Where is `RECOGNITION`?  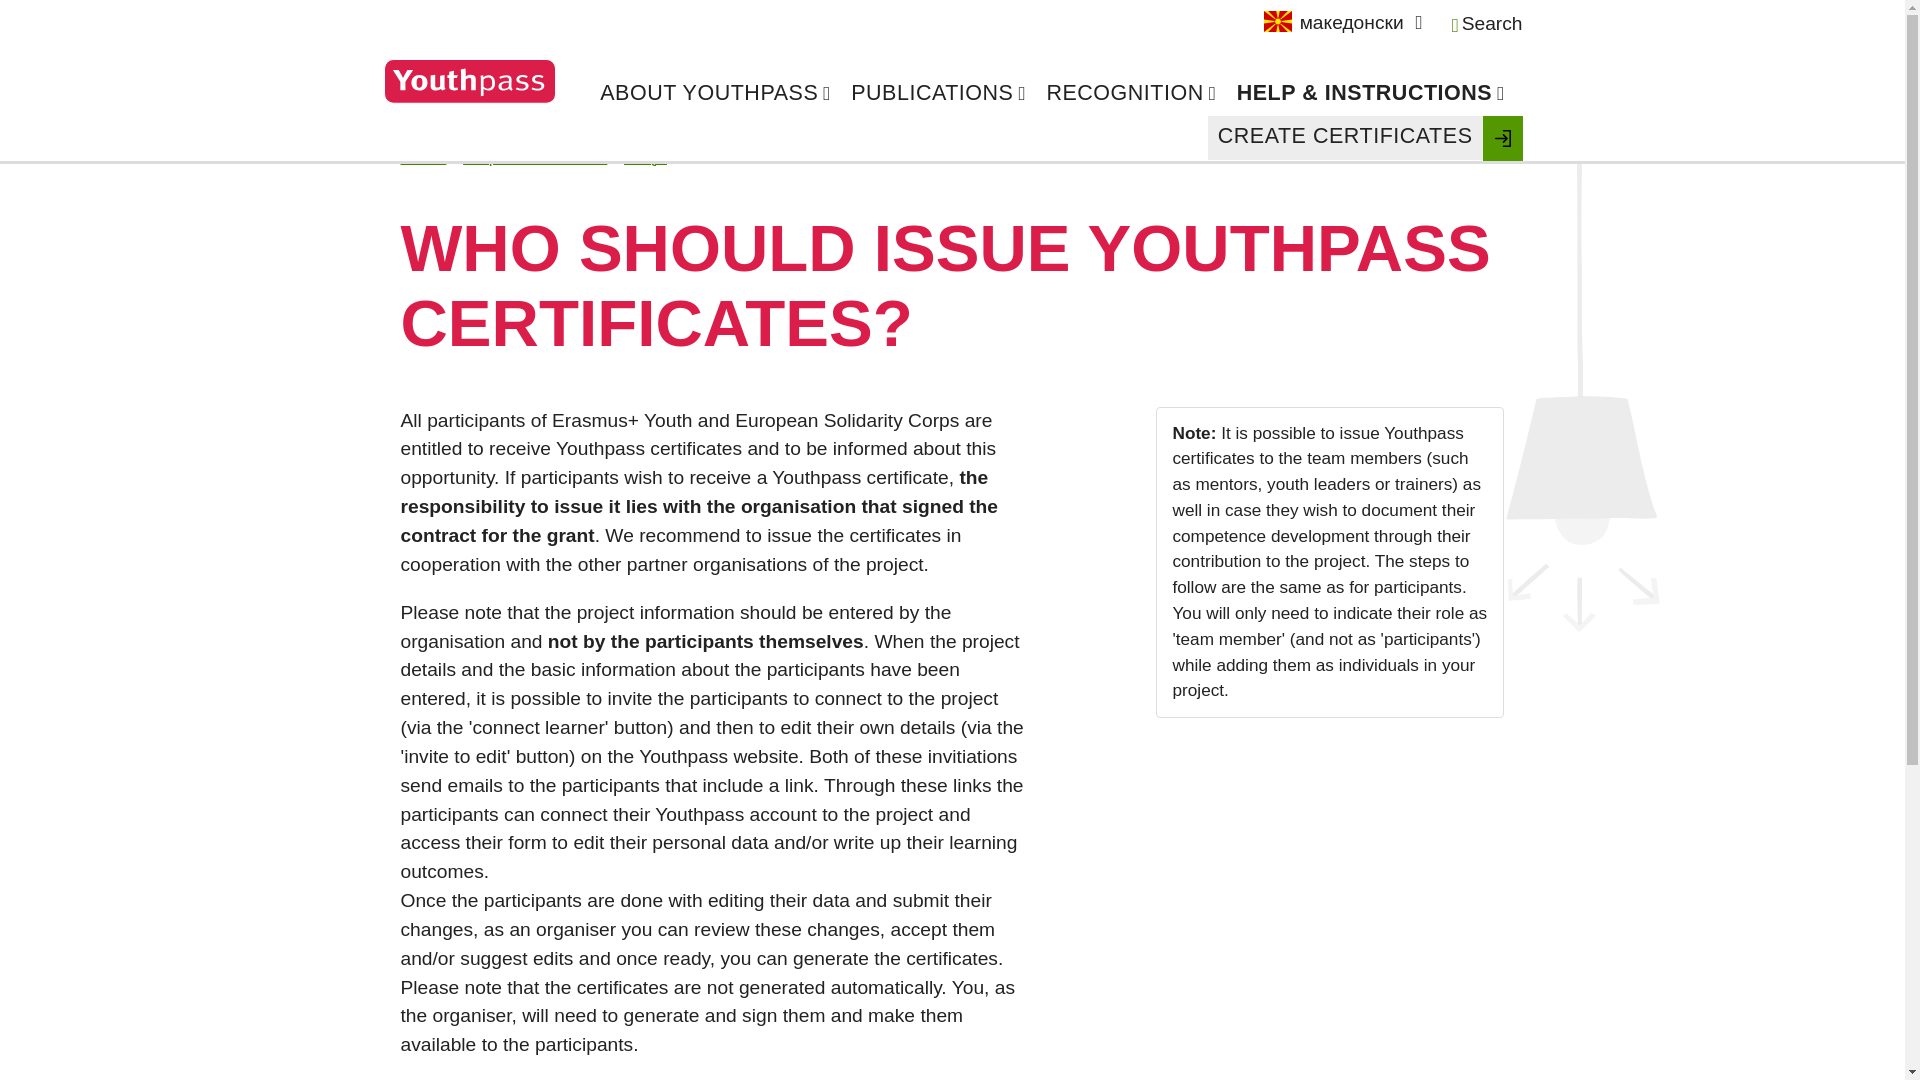 RECOGNITION is located at coordinates (1130, 94).